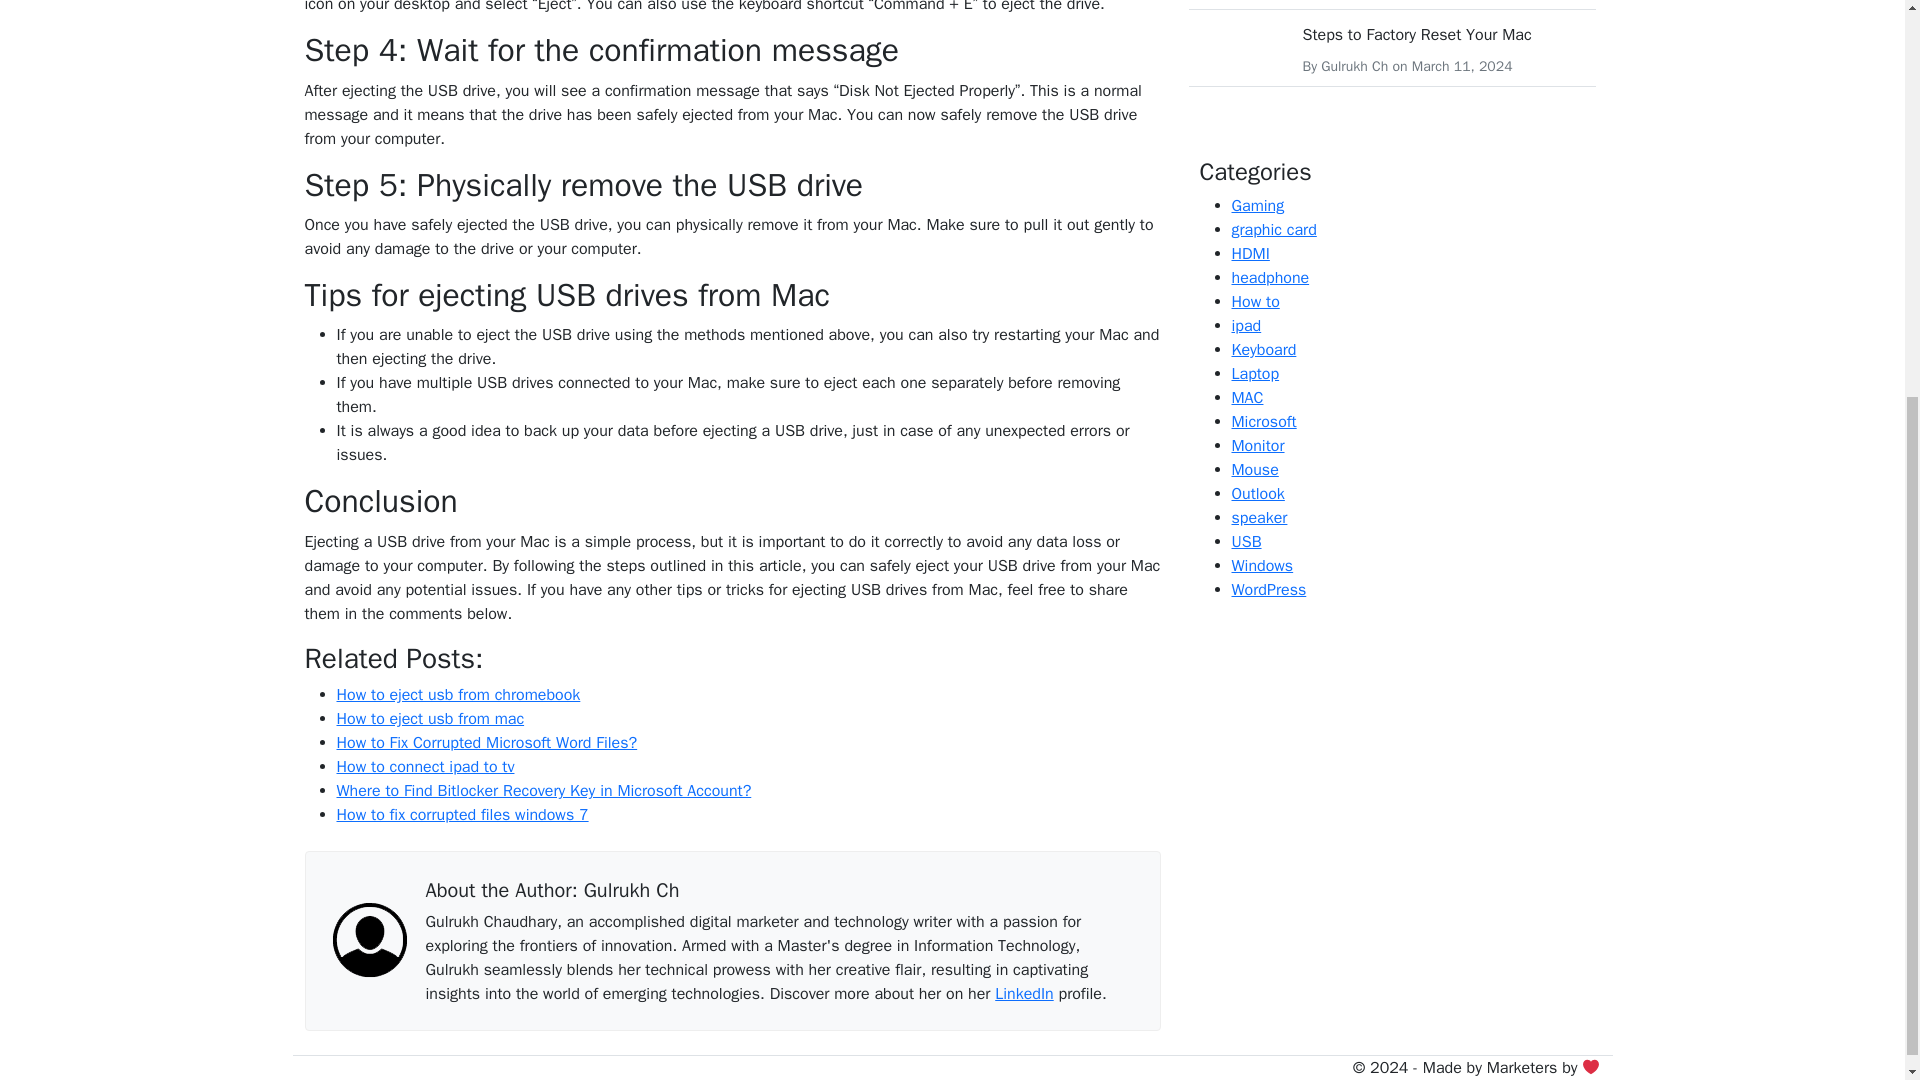 This screenshot has width=1920, height=1080. Describe the element at coordinates (1248, 398) in the screenshot. I see `MAC` at that location.